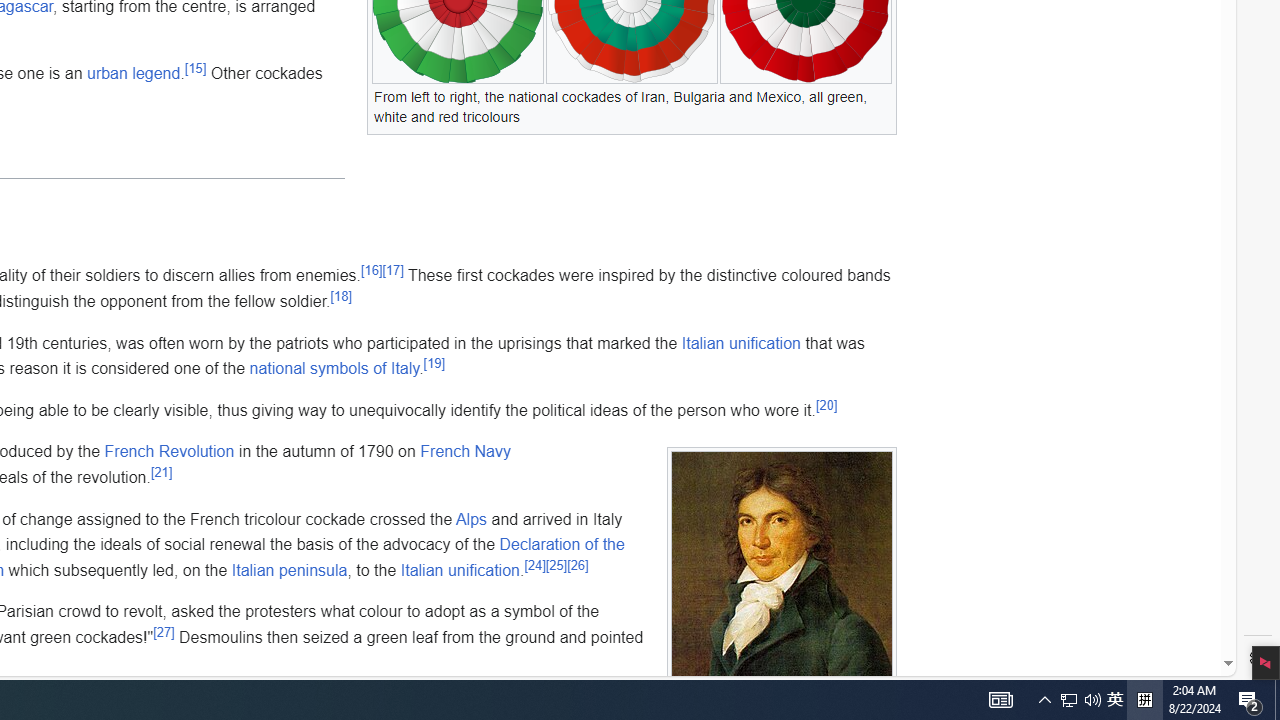 This screenshot has width=1280, height=720. Describe the element at coordinates (534, 565) in the screenshot. I see `[24]` at that location.